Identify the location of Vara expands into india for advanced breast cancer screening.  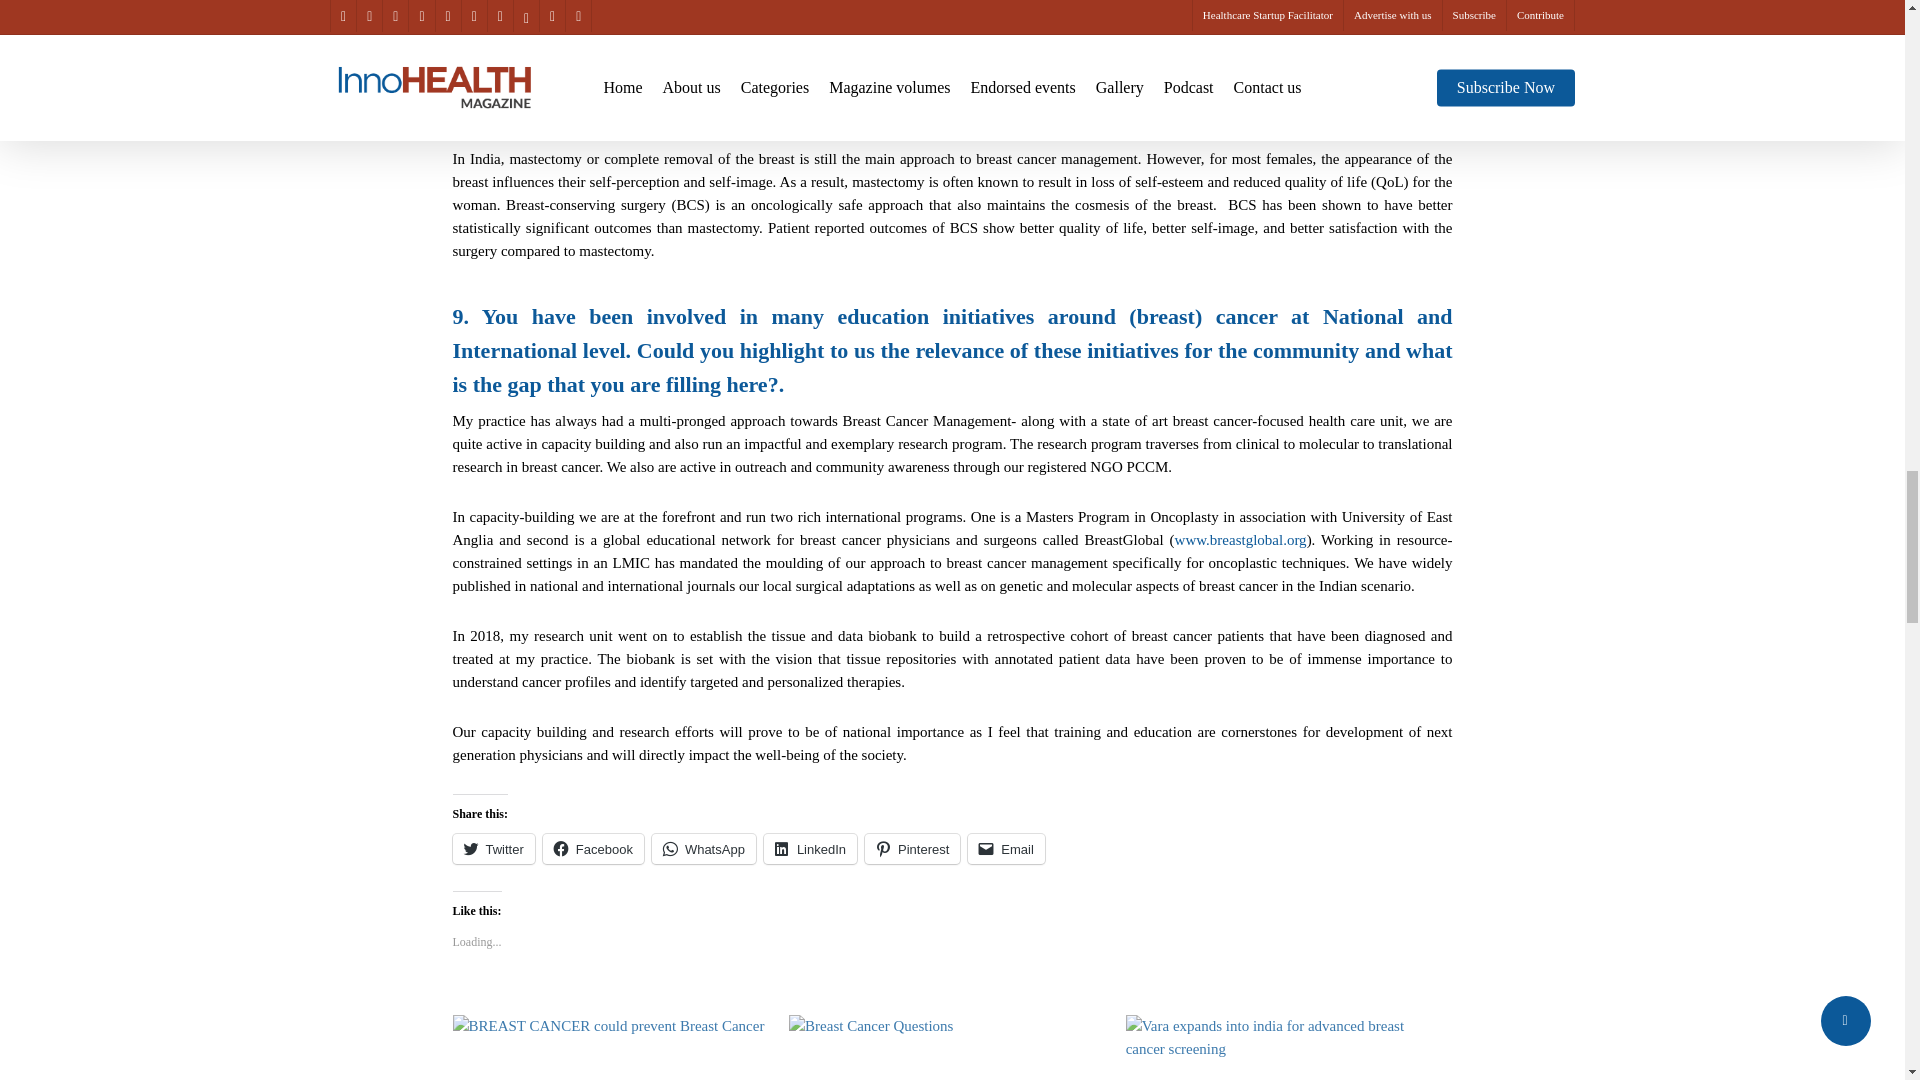
(1284, 1048).